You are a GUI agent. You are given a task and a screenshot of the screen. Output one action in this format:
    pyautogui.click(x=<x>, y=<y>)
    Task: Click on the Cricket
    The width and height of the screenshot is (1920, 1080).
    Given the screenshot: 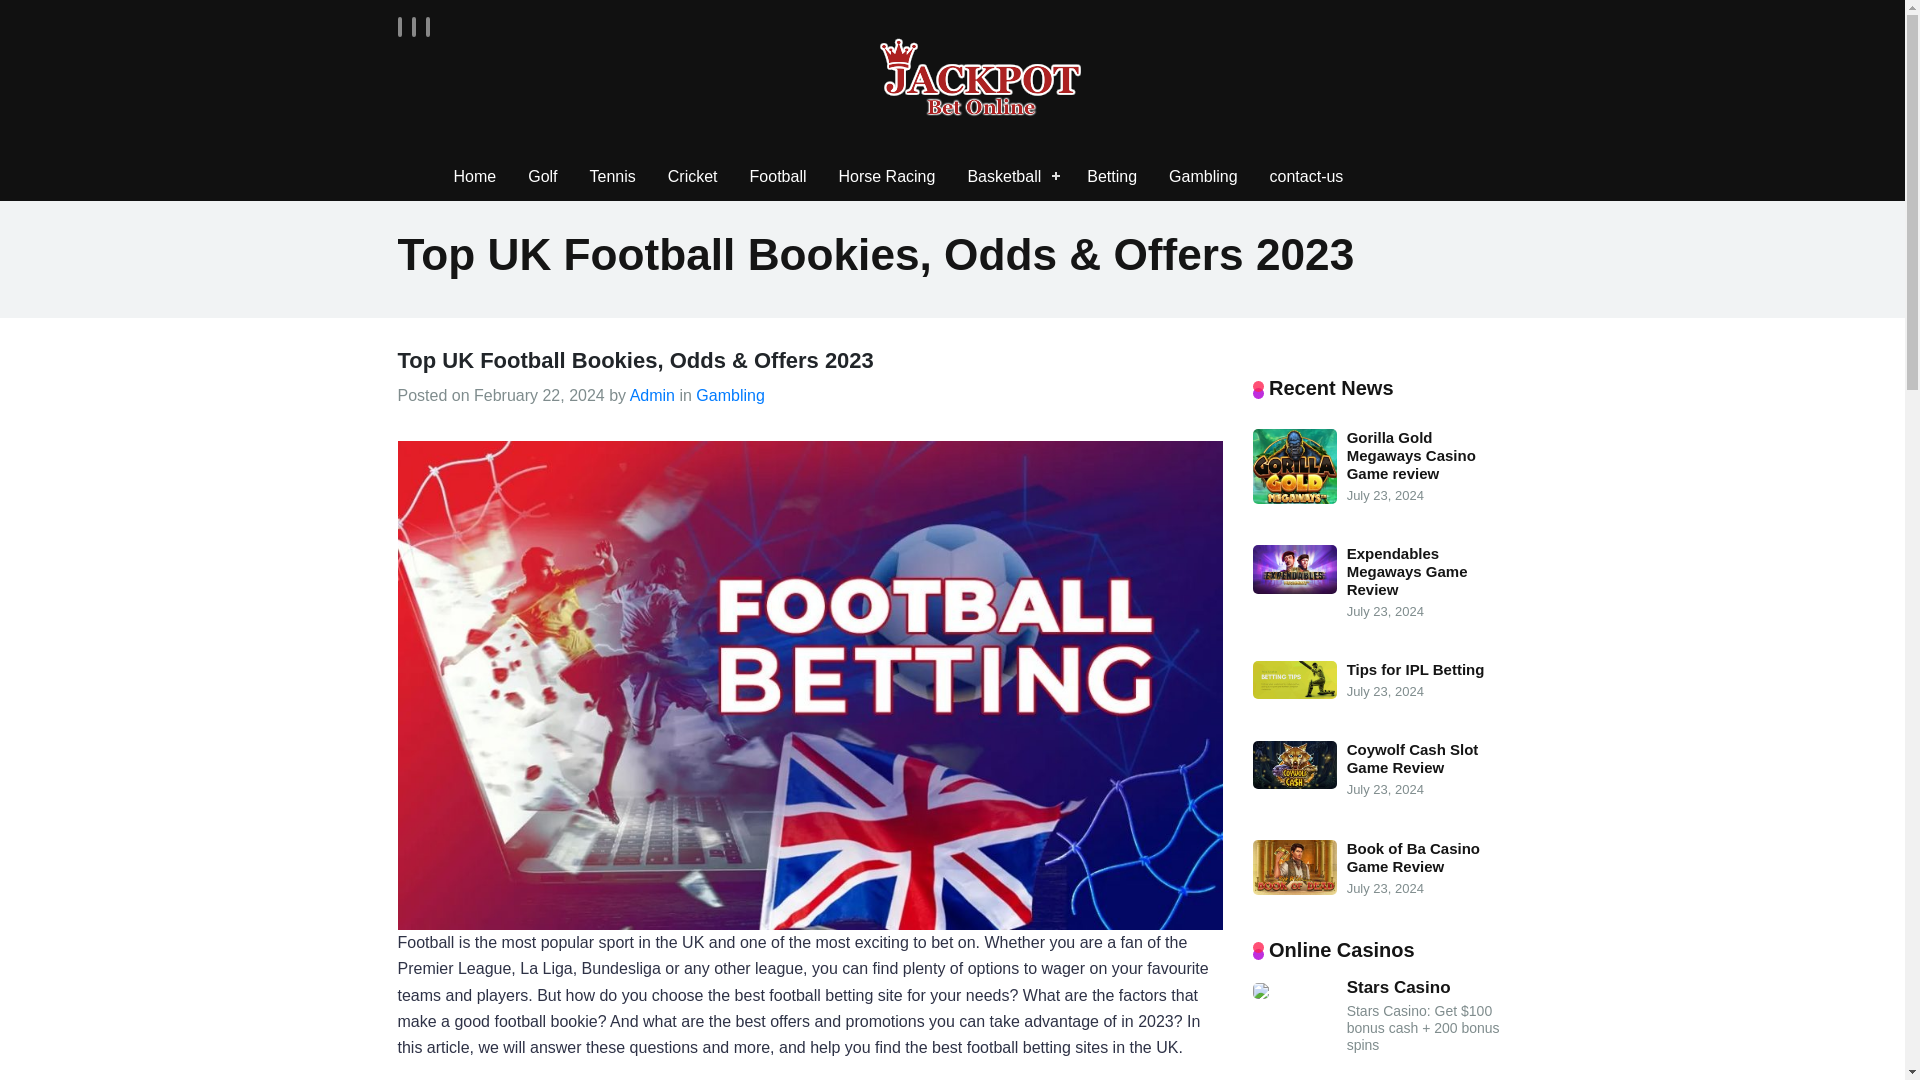 What is the action you would take?
    pyautogui.click(x=692, y=176)
    